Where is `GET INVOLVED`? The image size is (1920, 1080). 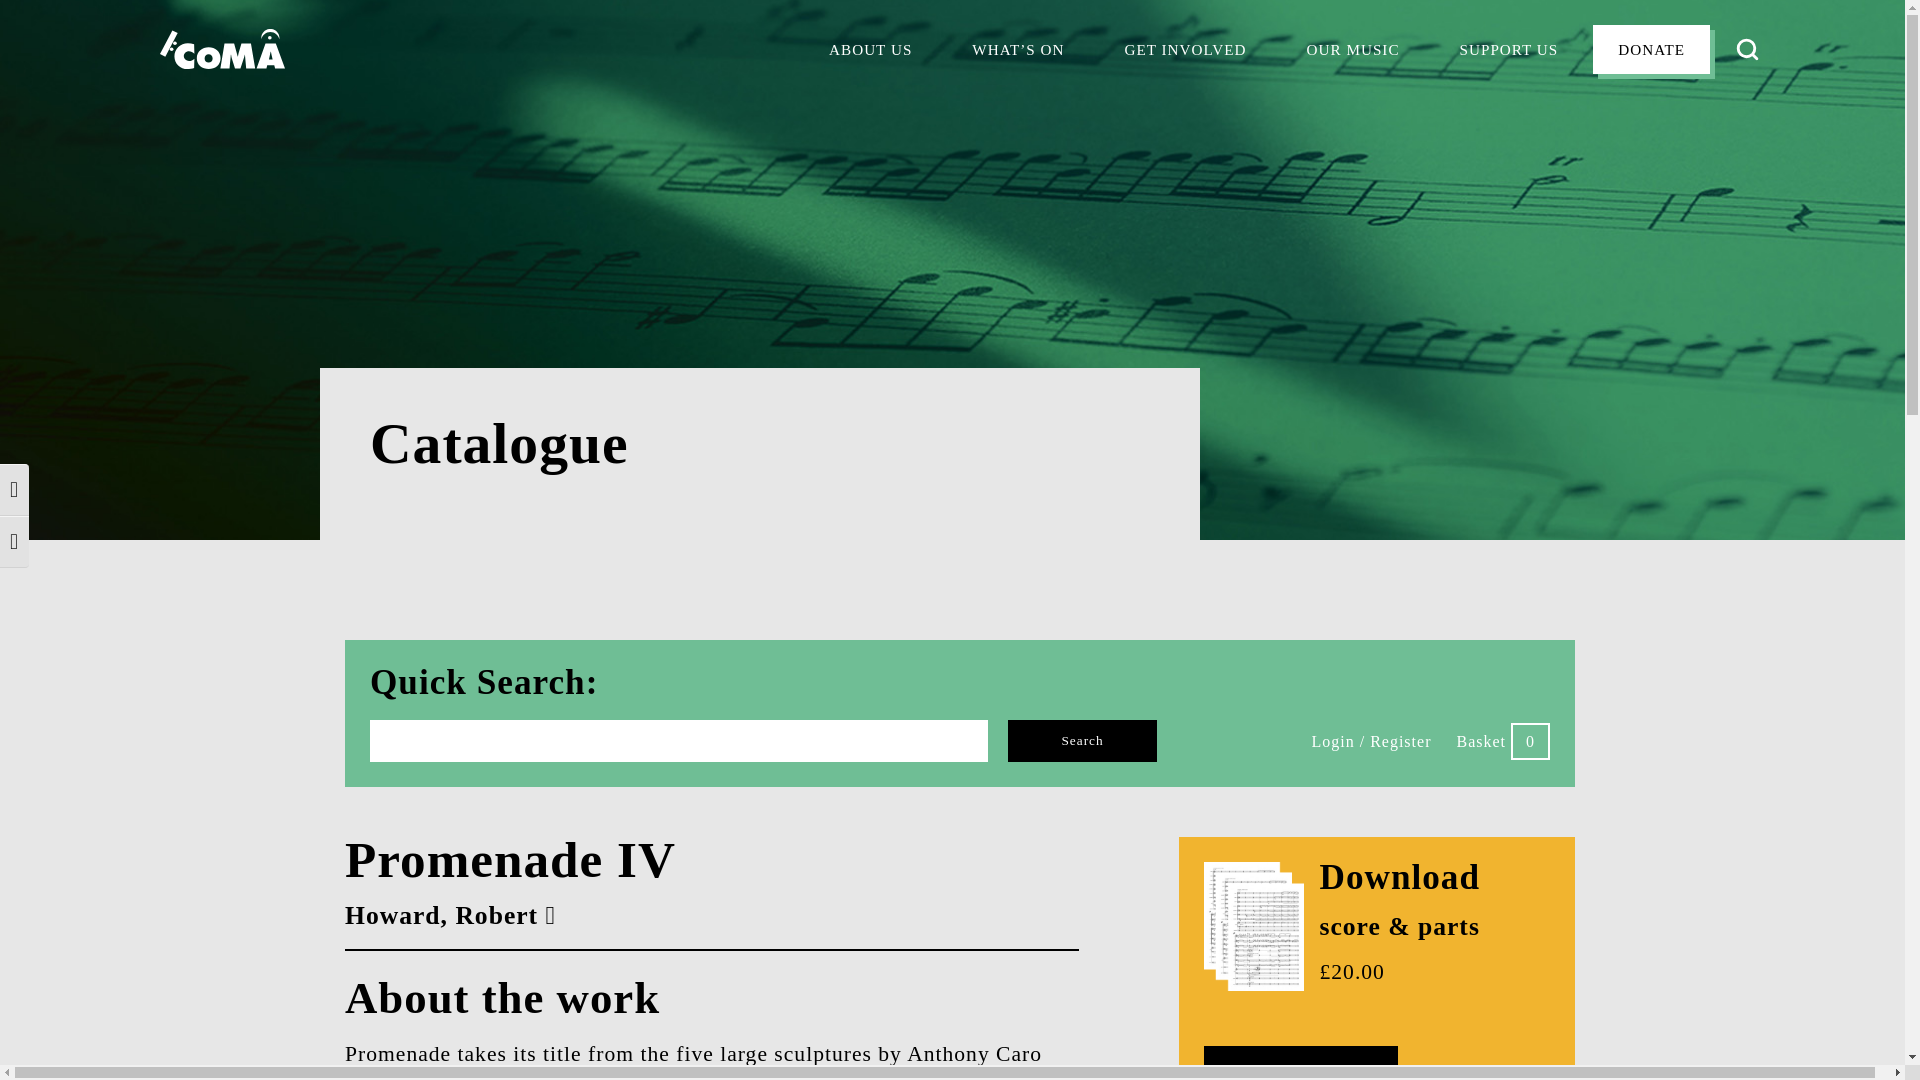 GET INVOLVED is located at coordinates (1184, 50).